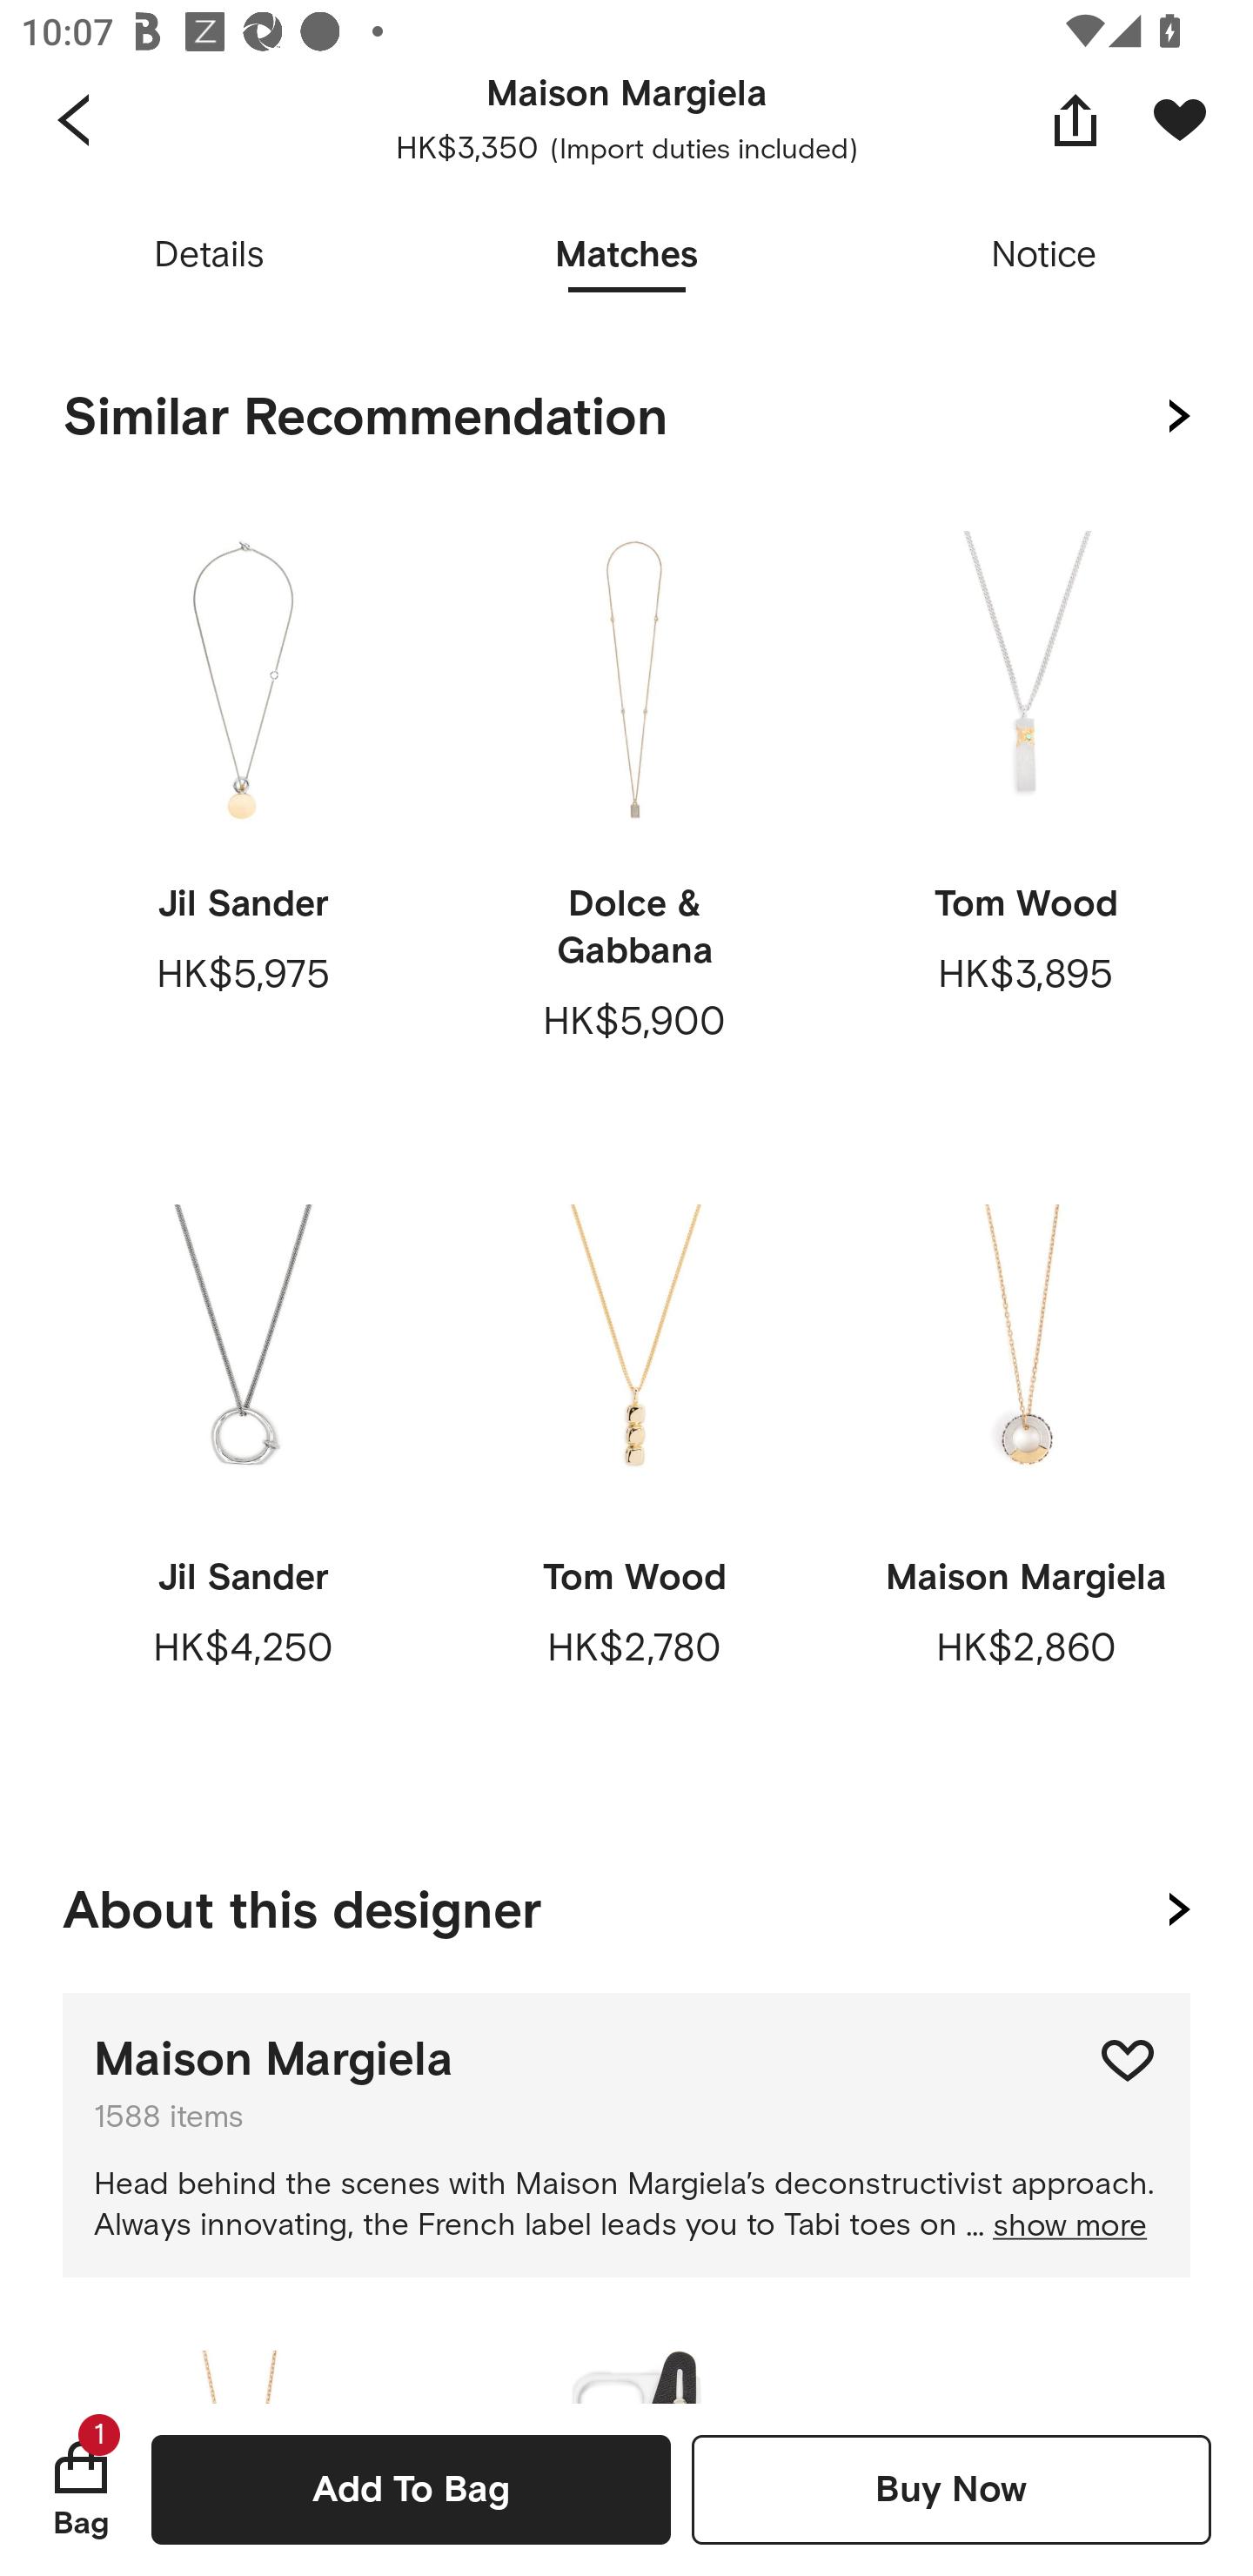  Describe the element at coordinates (1025, 1493) in the screenshot. I see `Maison Margiela HK$2,860` at that location.